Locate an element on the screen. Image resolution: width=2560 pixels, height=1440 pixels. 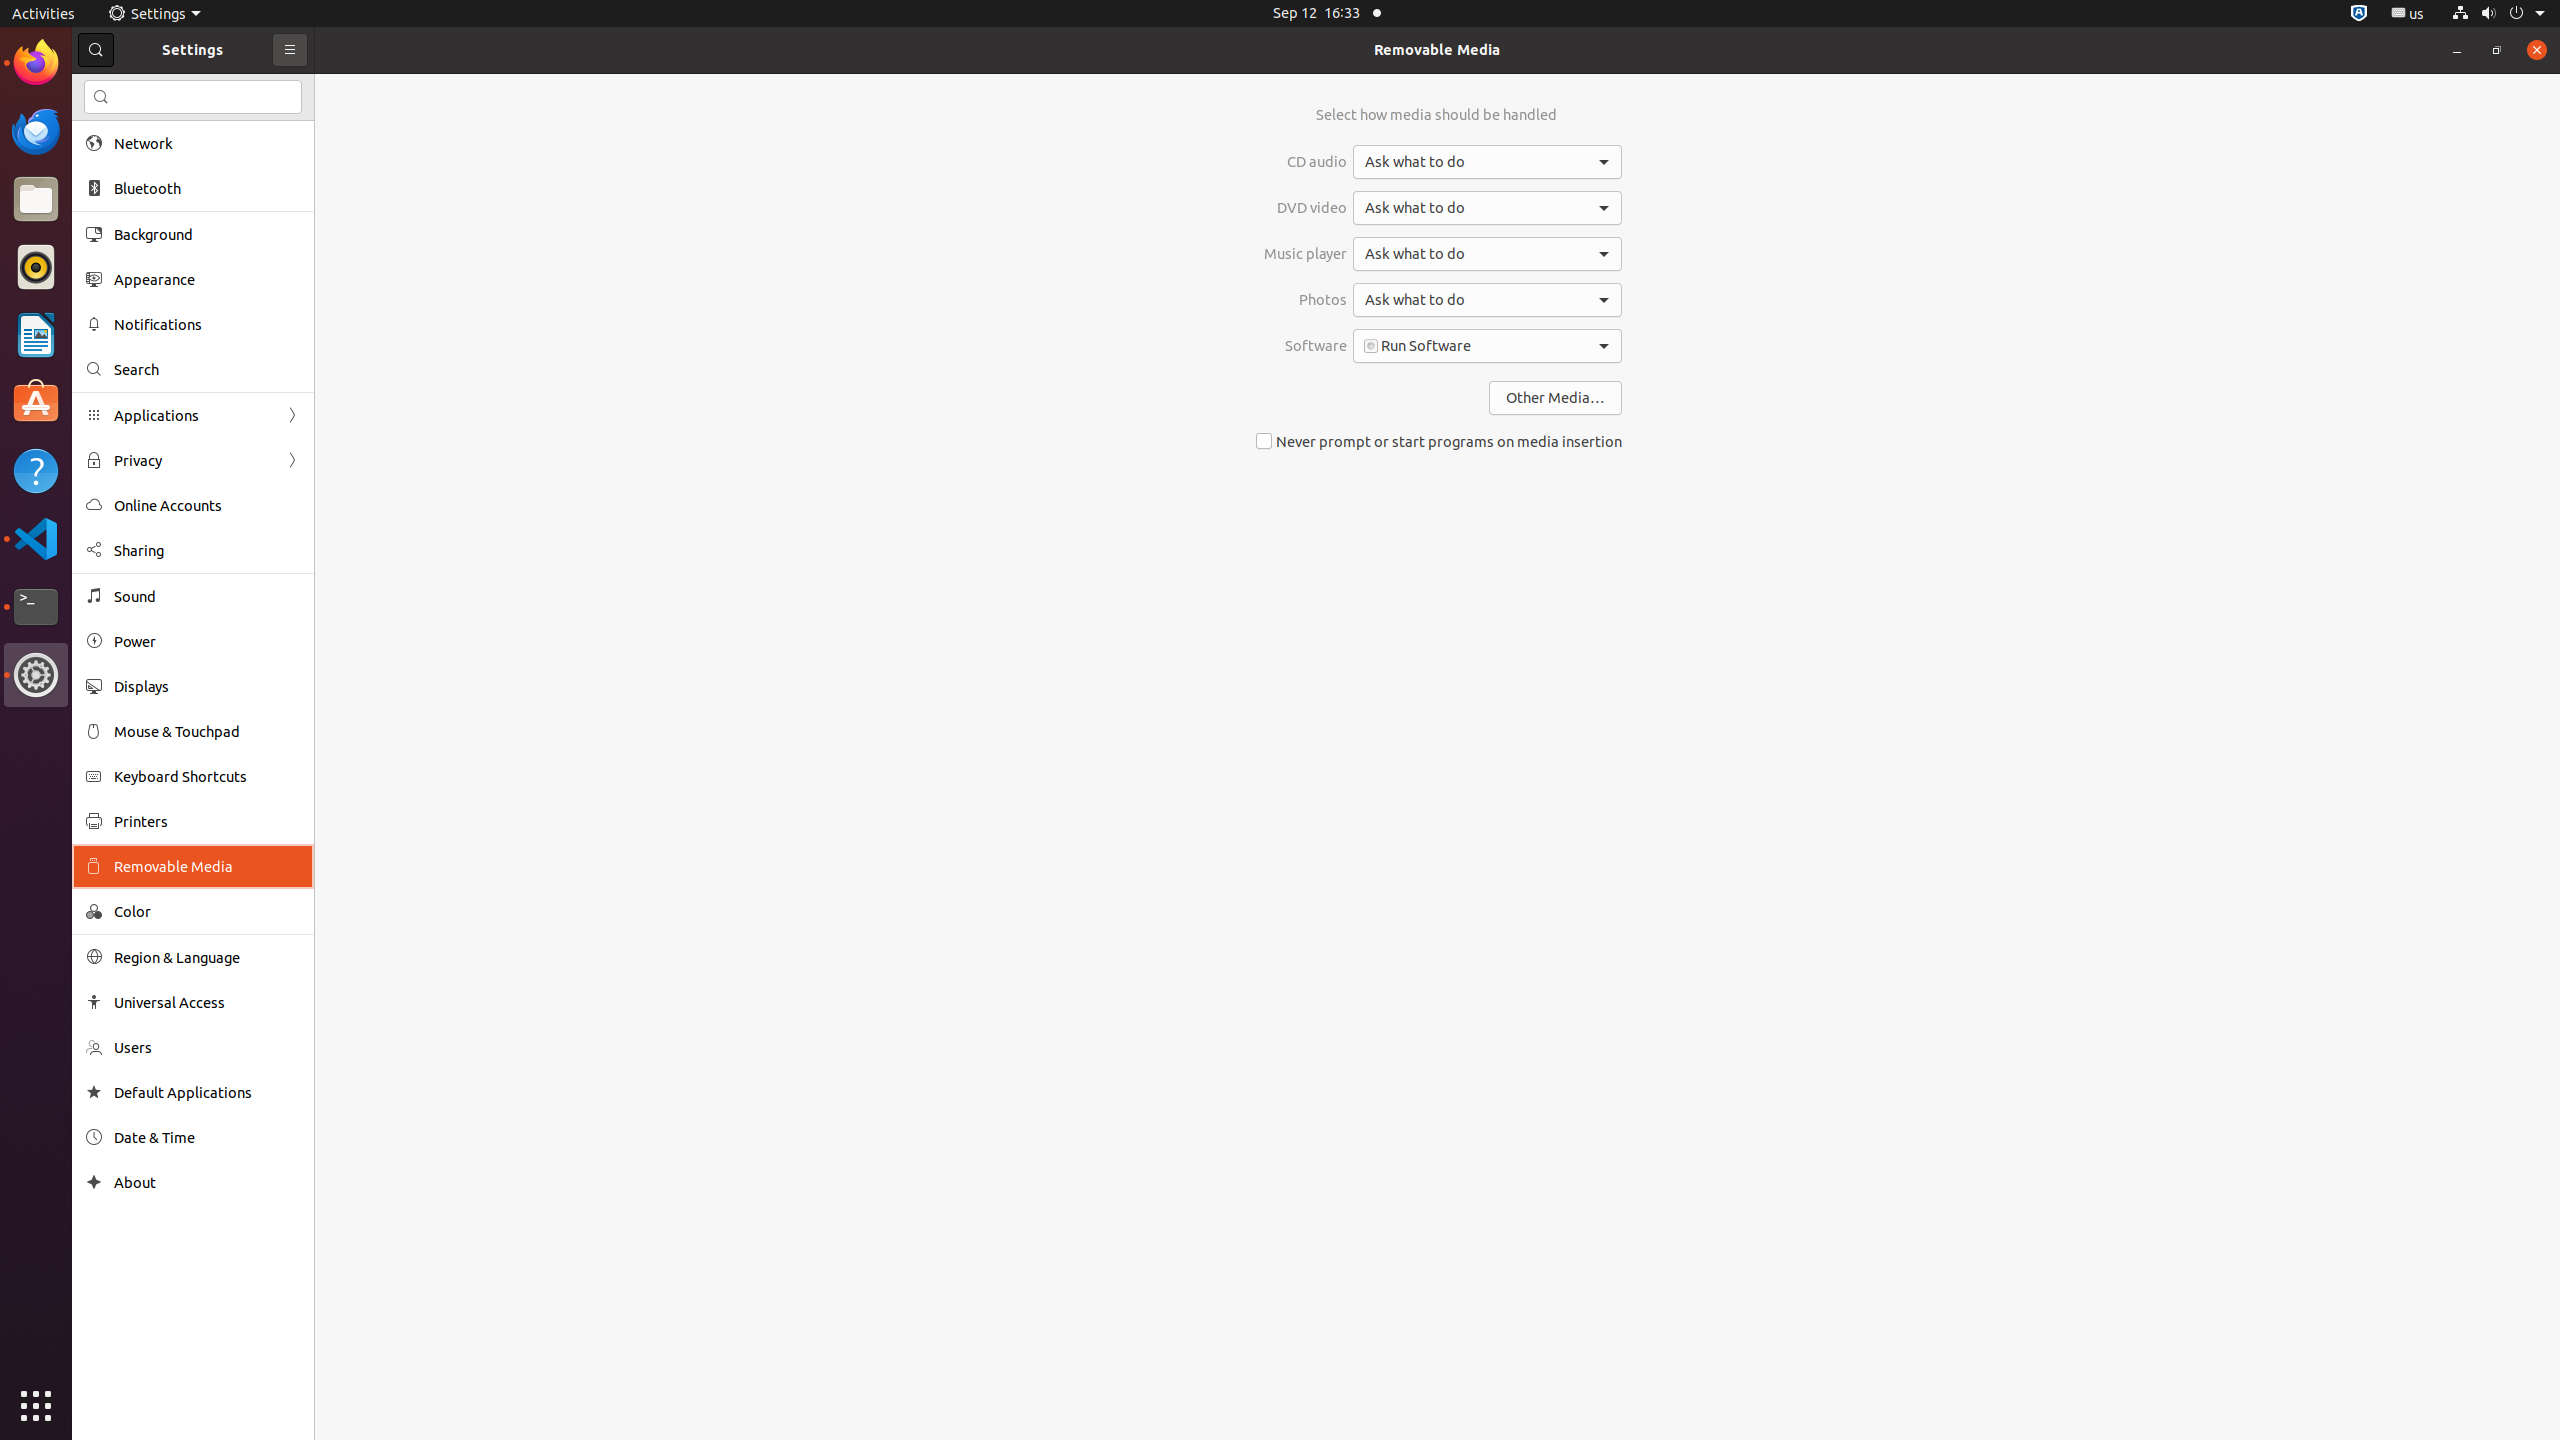
Region & Language is located at coordinates (207, 957).